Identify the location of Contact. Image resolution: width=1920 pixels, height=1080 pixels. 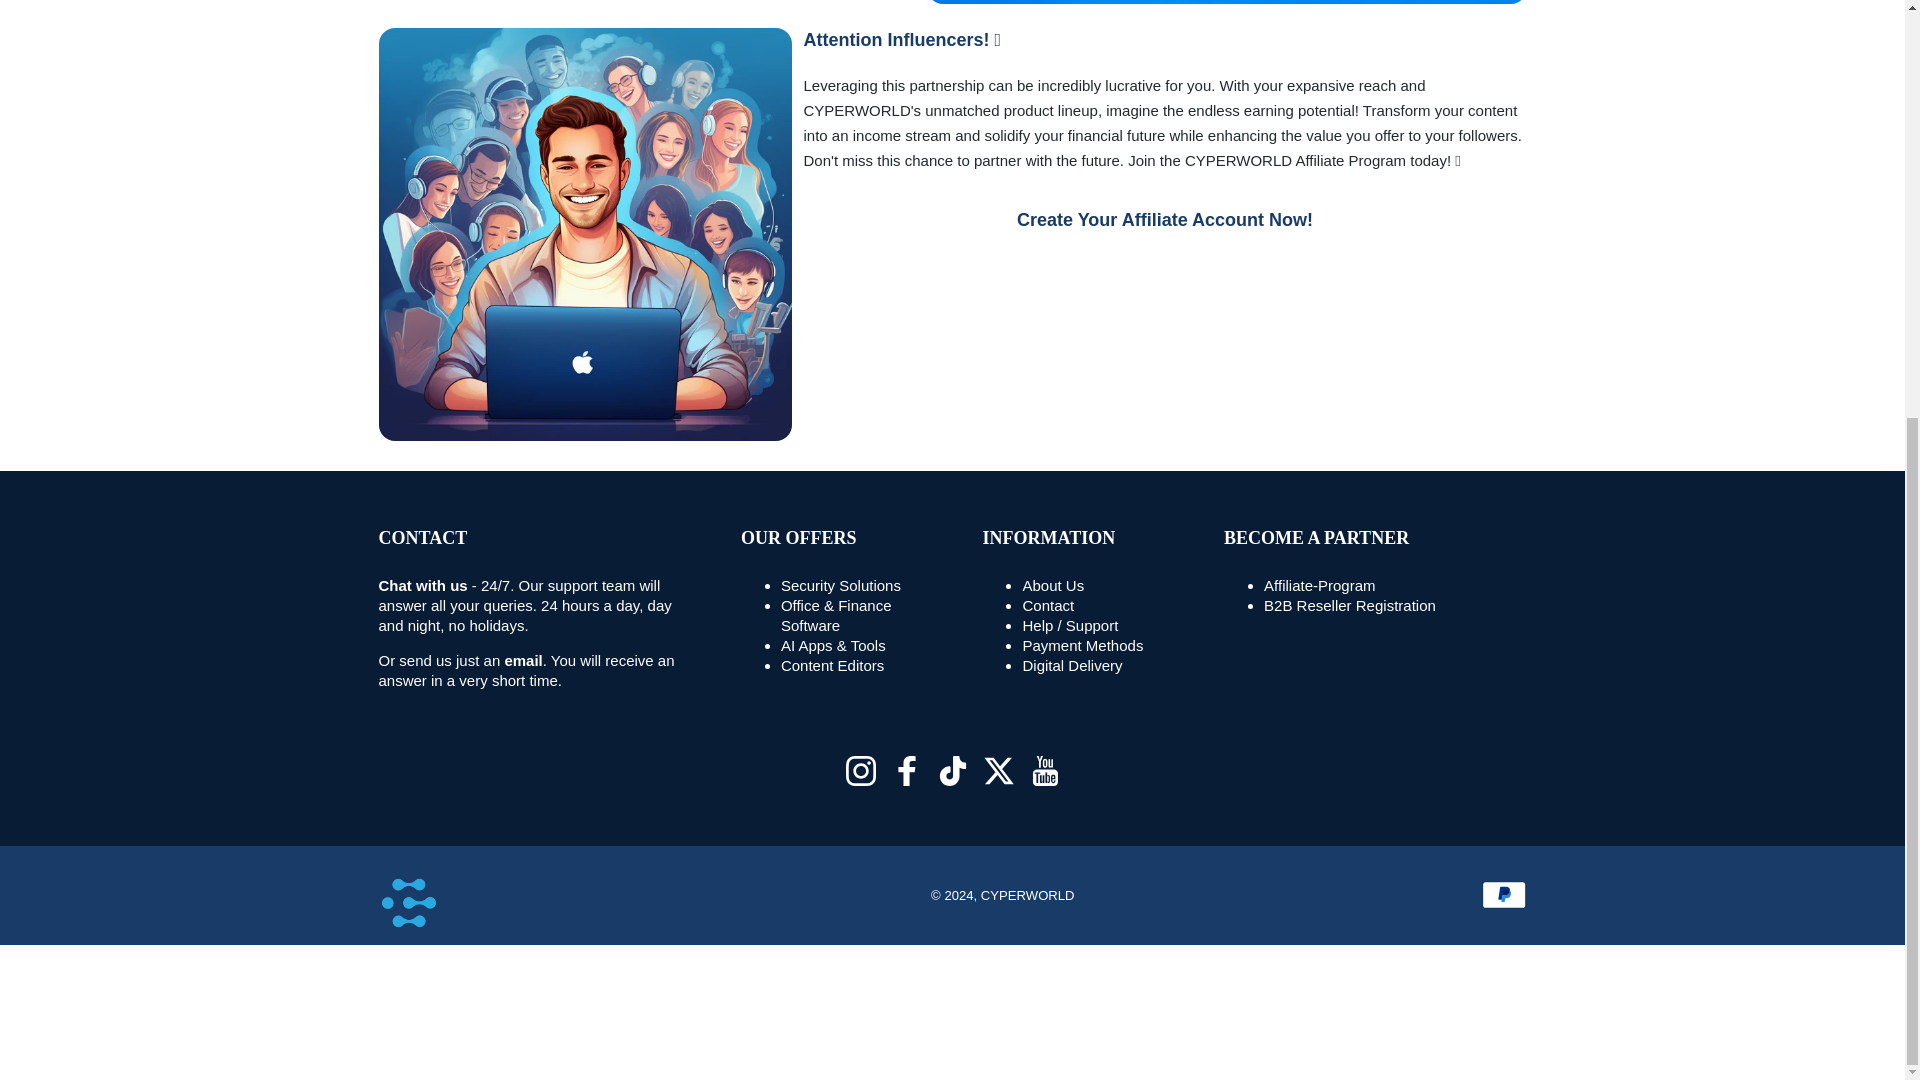
(1047, 606).